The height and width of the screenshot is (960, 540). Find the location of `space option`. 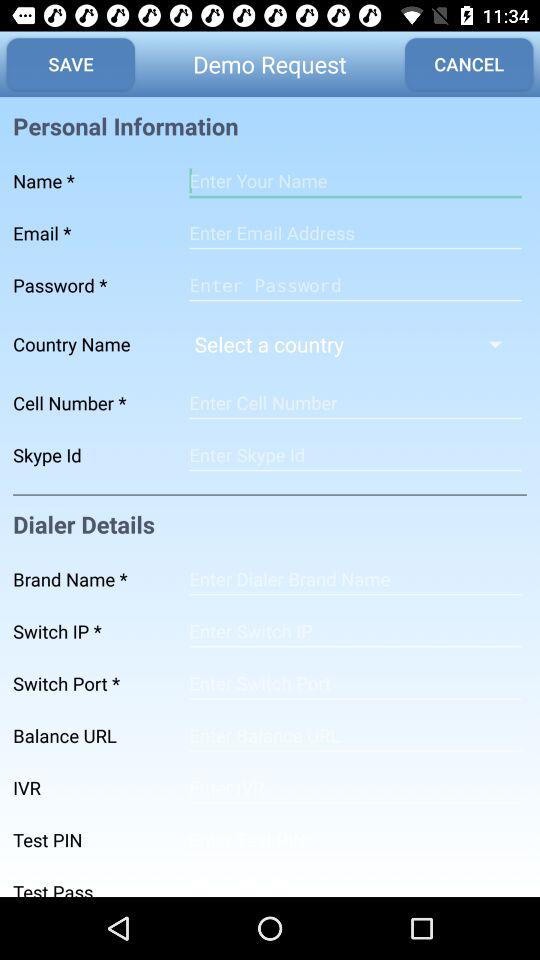

space option is located at coordinates (355, 683).